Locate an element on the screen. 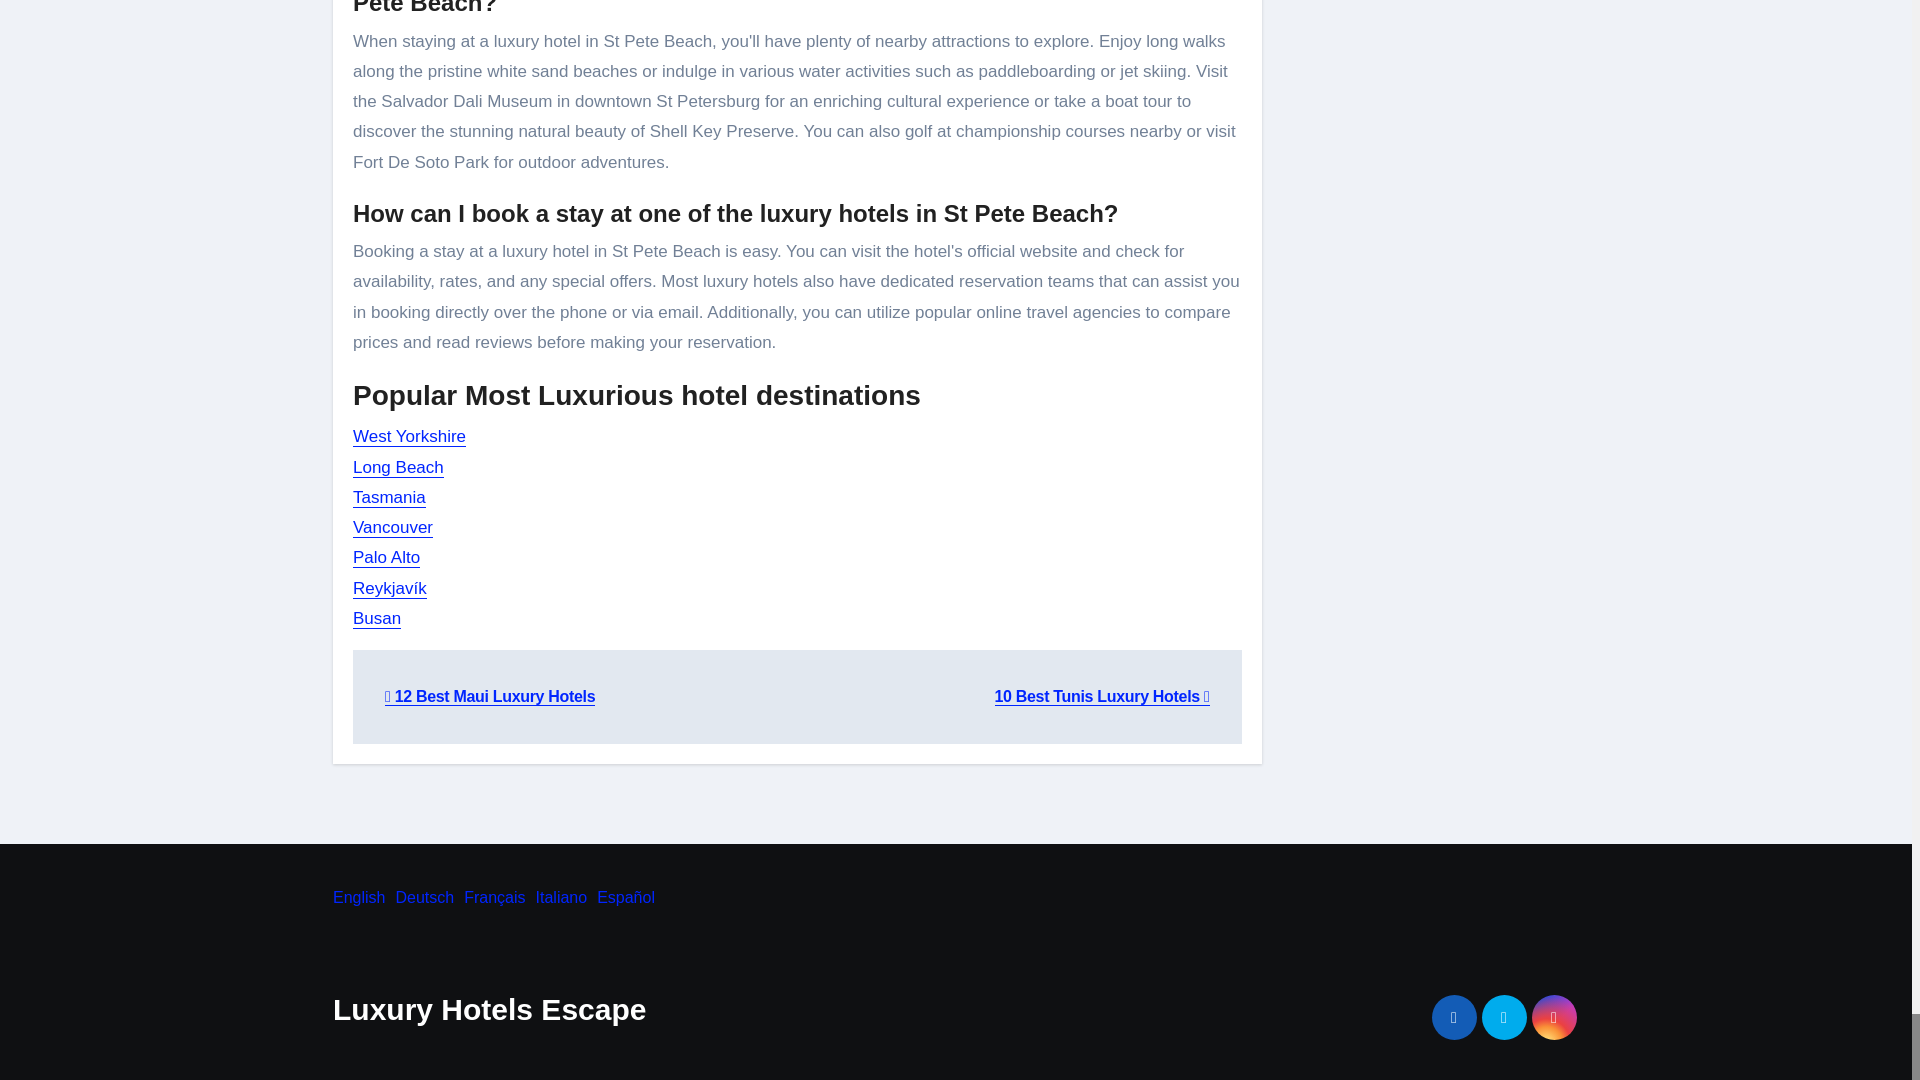  West Yorkshire is located at coordinates (410, 436).